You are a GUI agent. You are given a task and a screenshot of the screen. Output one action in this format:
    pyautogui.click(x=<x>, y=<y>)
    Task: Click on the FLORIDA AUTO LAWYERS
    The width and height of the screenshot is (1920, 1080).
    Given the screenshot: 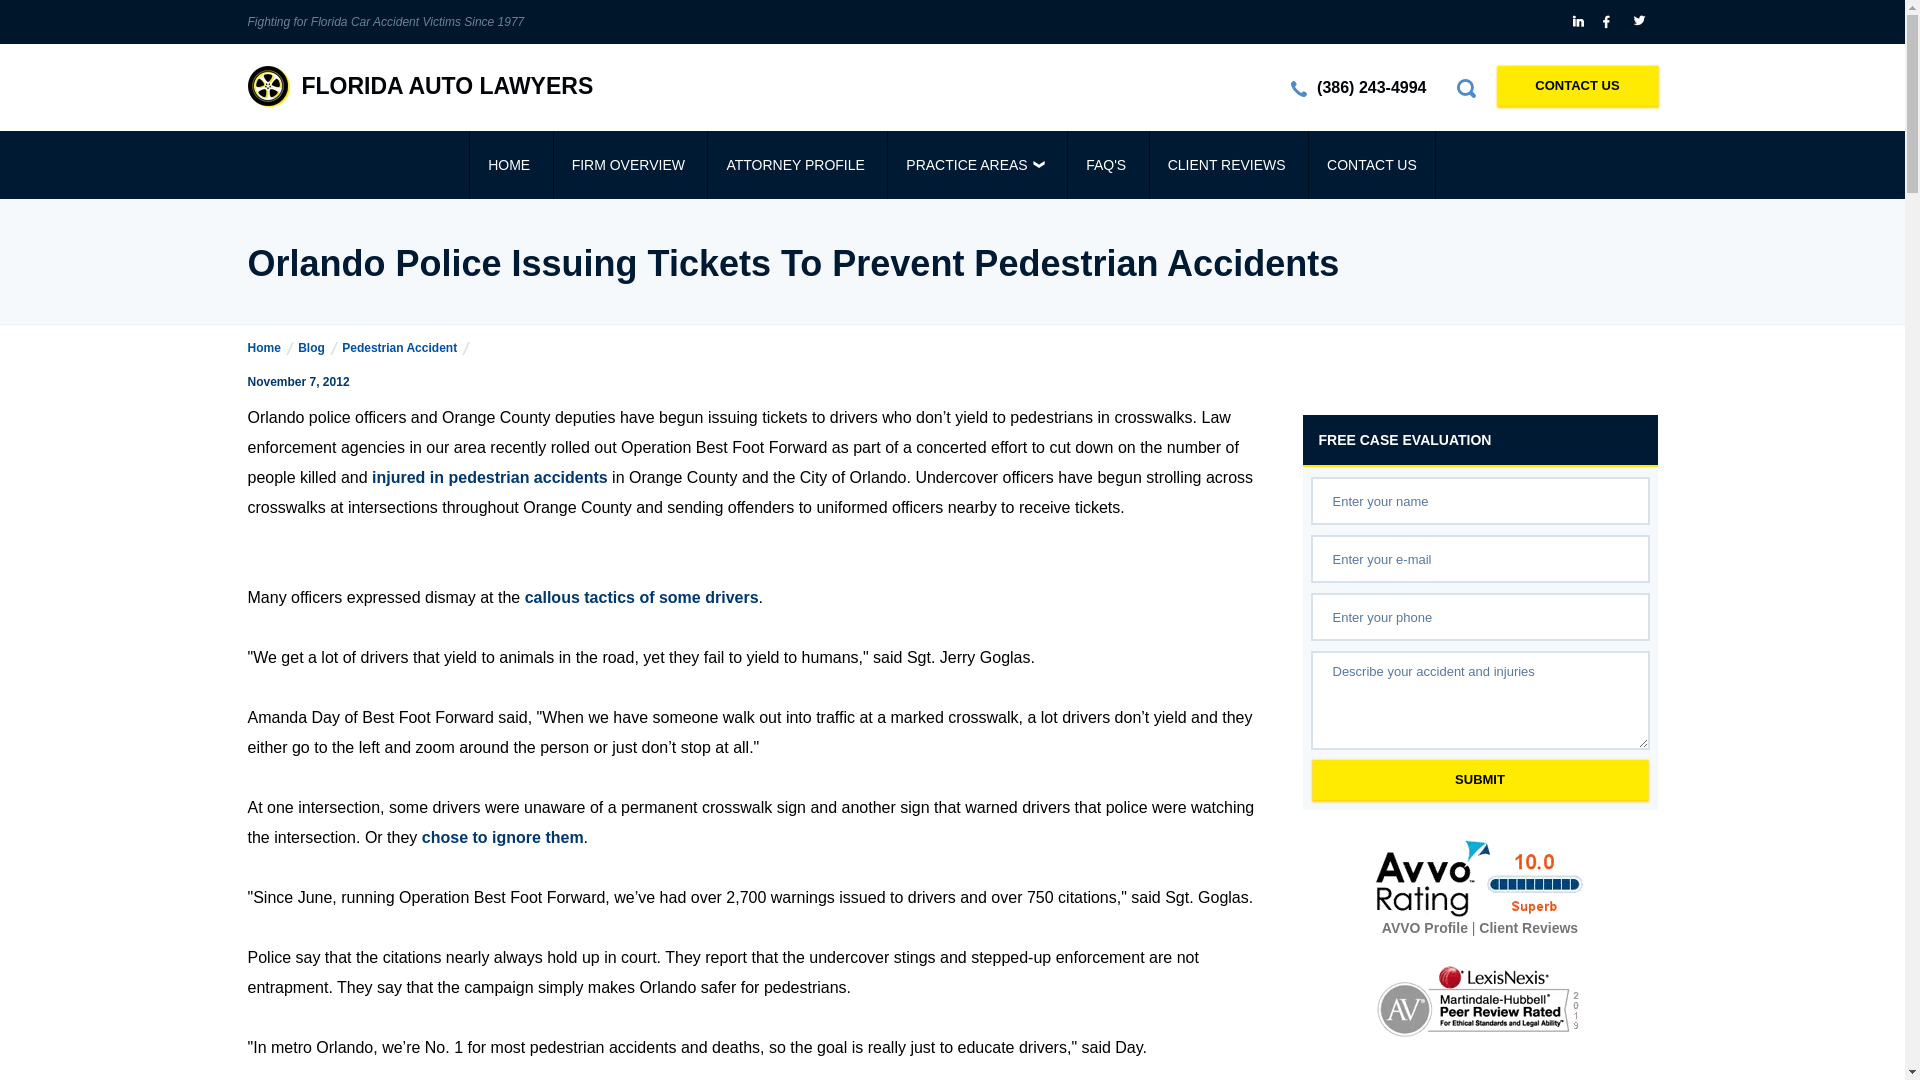 What is the action you would take?
    pyautogui.click(x=420, y=86)
    